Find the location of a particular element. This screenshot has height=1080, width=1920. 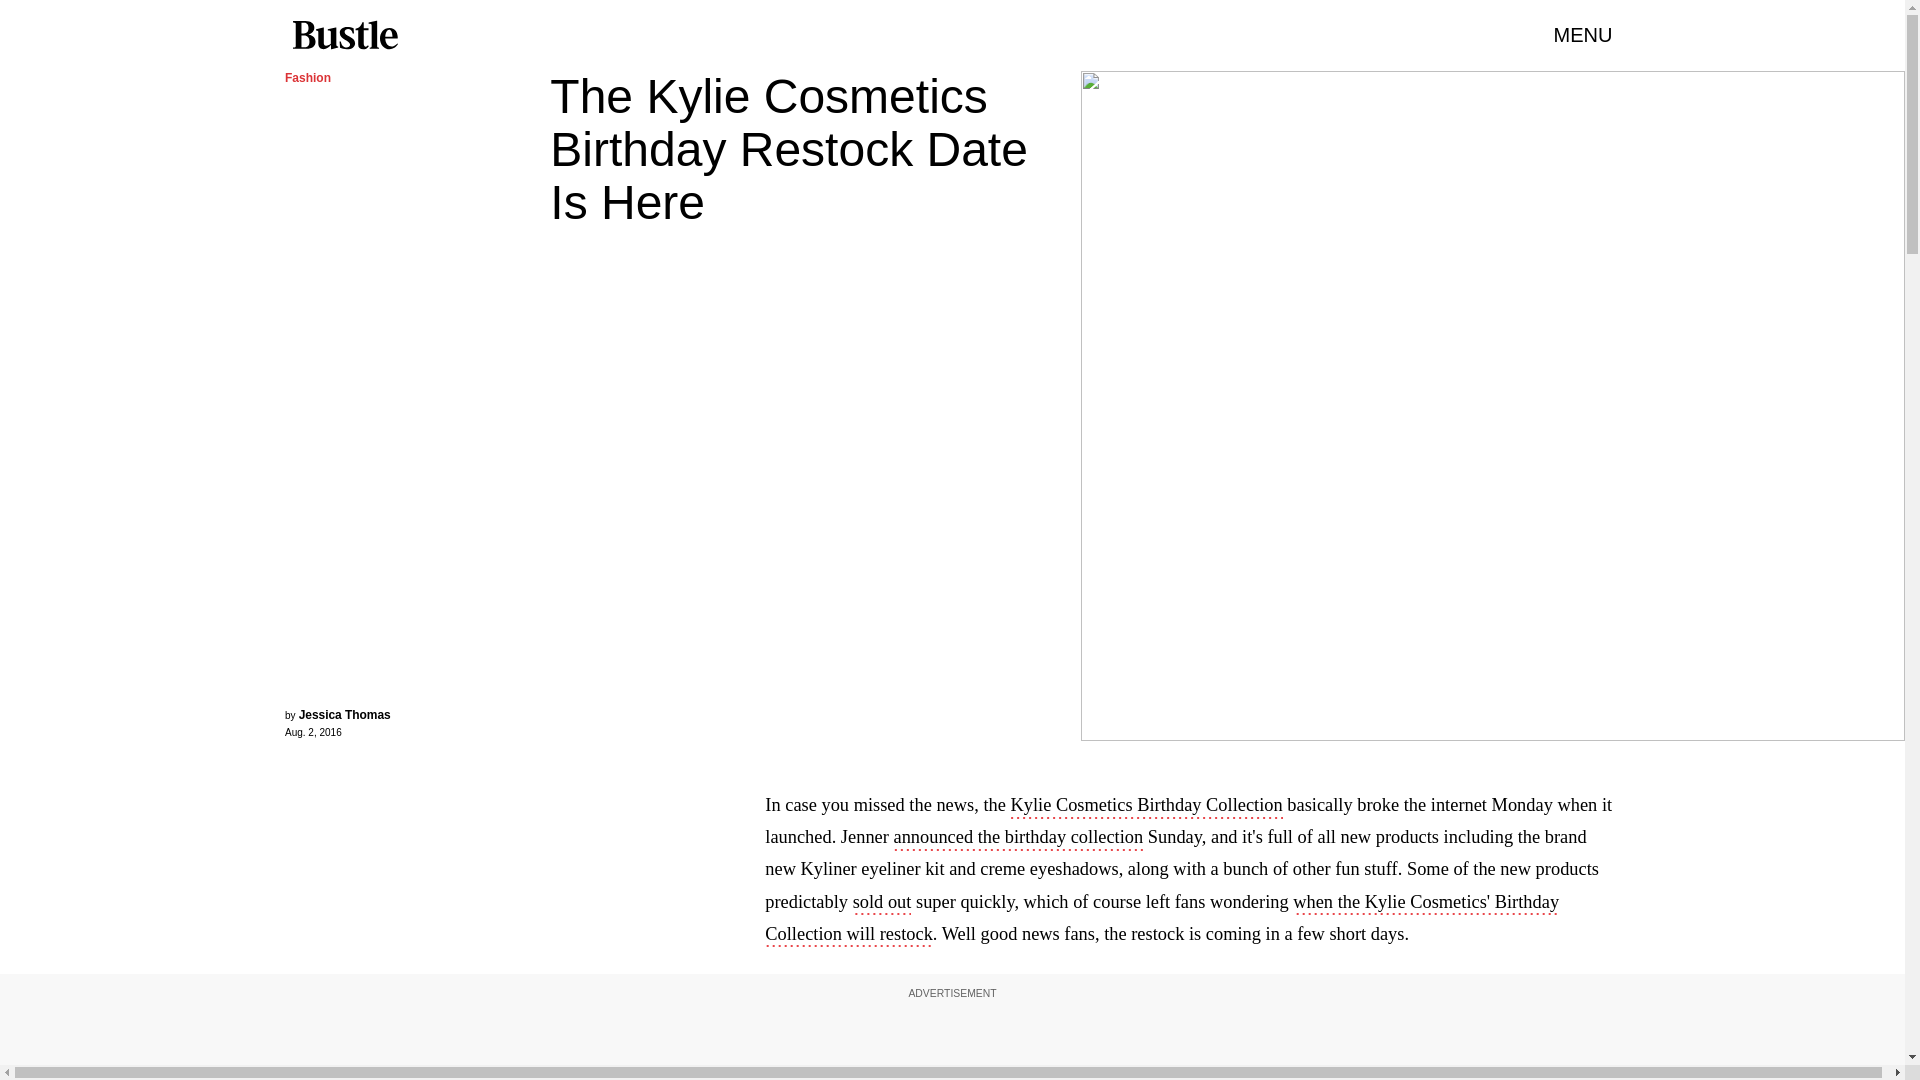

sold out is located at coordinates (882, 904).